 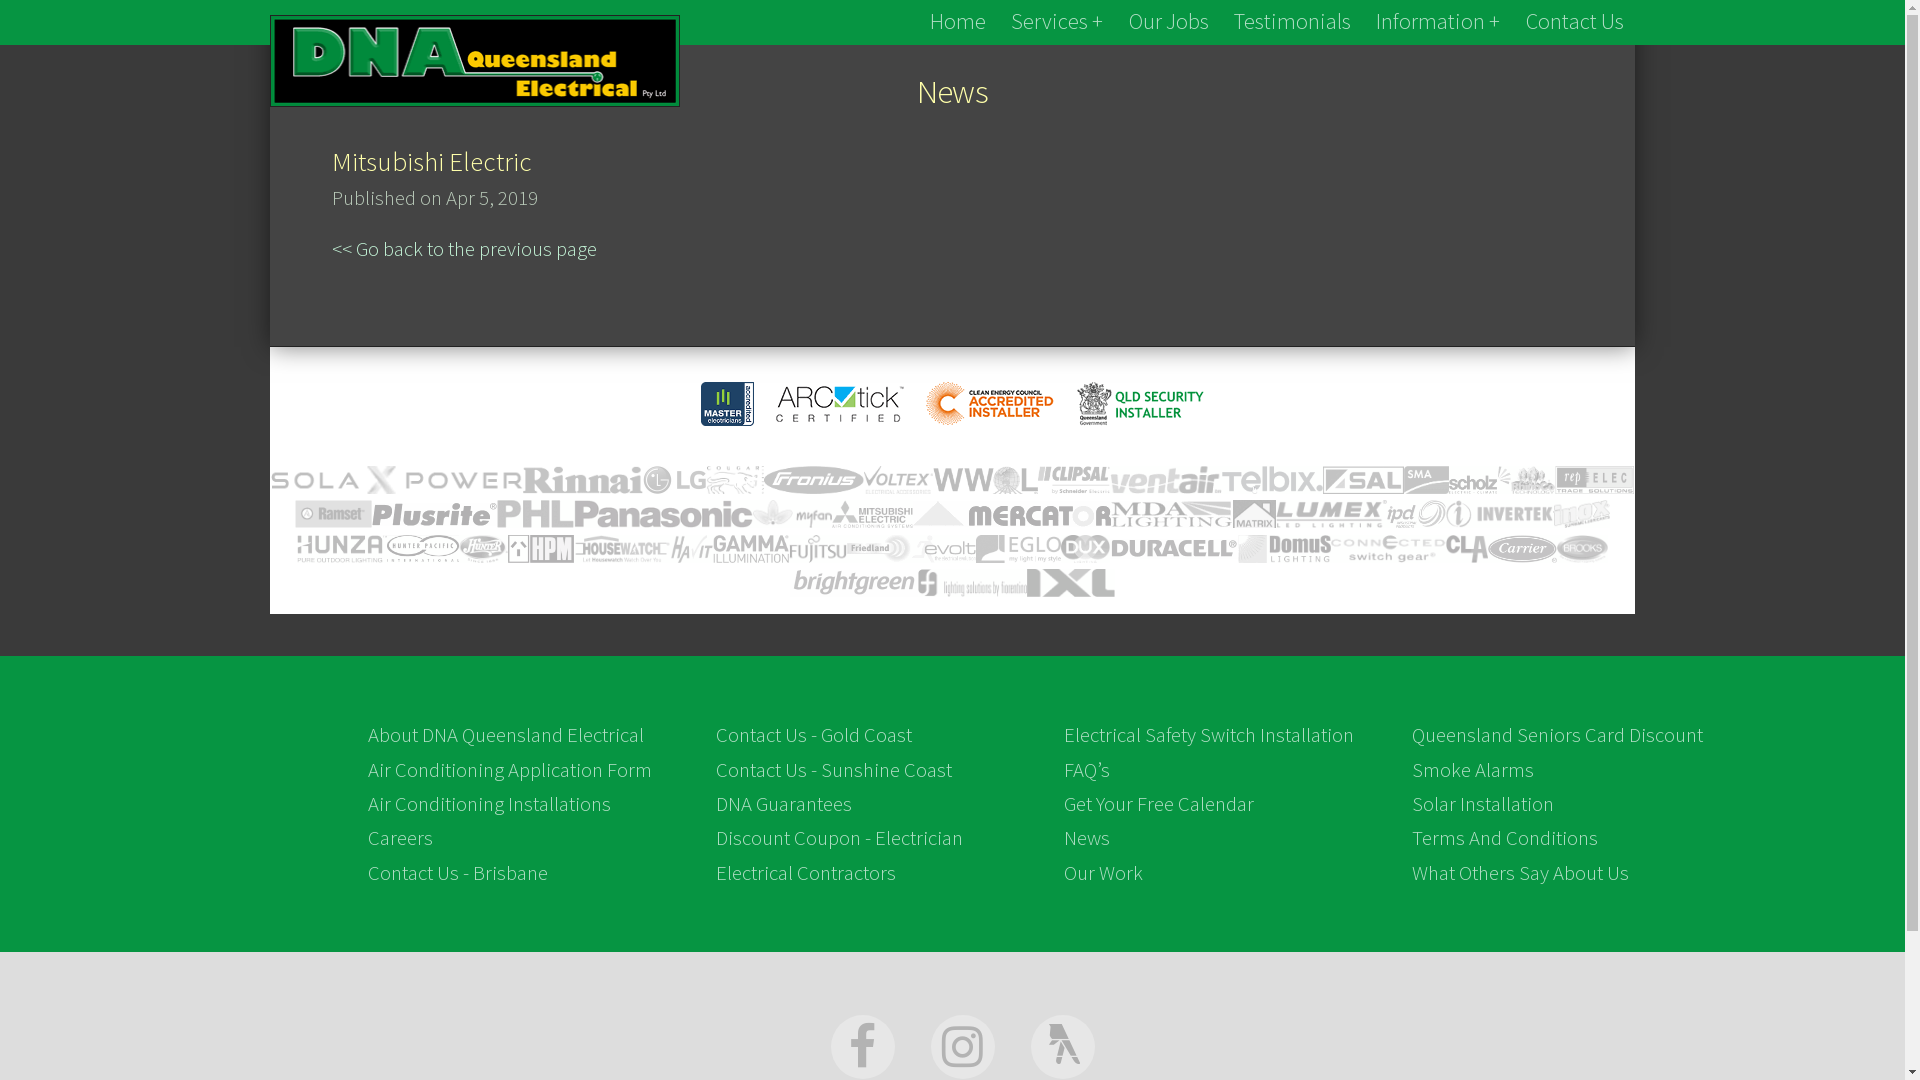 What do you see at coordinates (622, 549) in the screenshot?
I see `House Watch` at bounding box center [622, 549].